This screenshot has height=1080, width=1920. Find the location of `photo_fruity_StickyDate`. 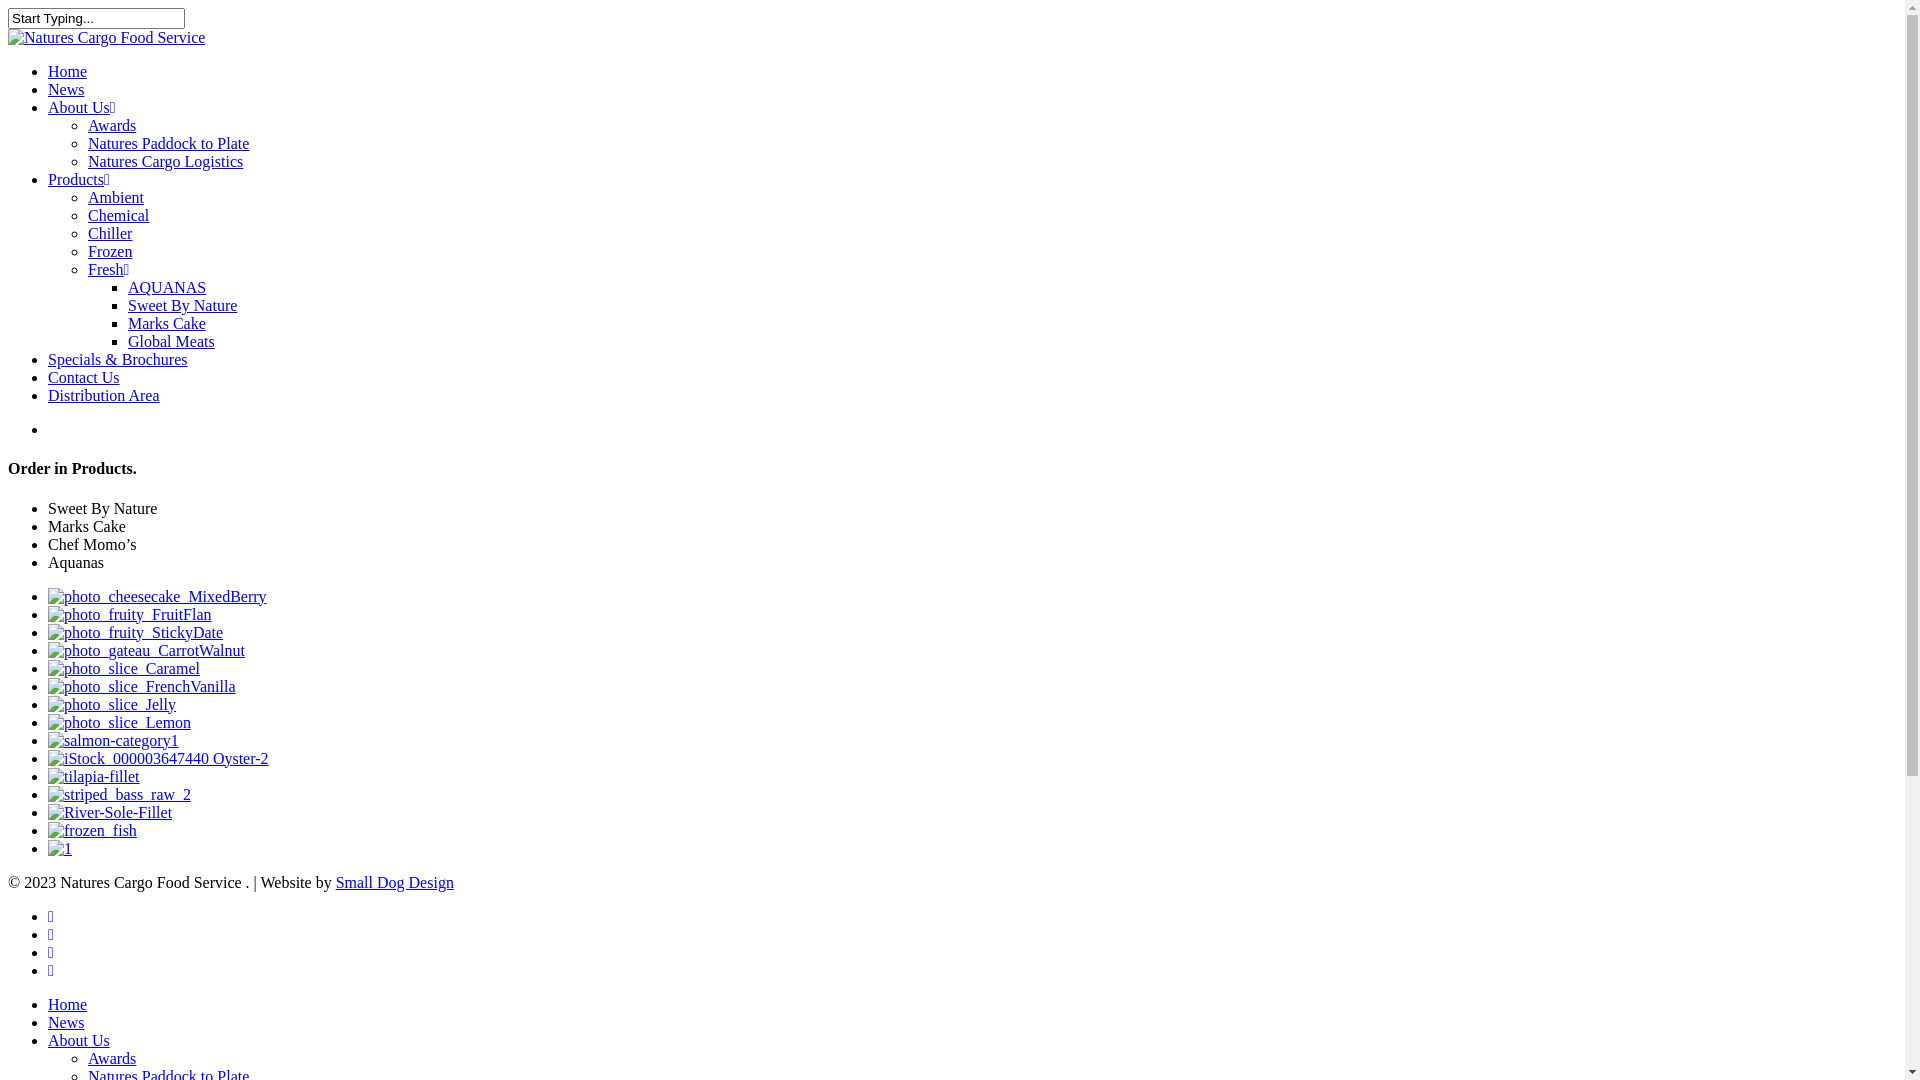

photo_fruity_StickyDate is located at coordinates (136, 632).